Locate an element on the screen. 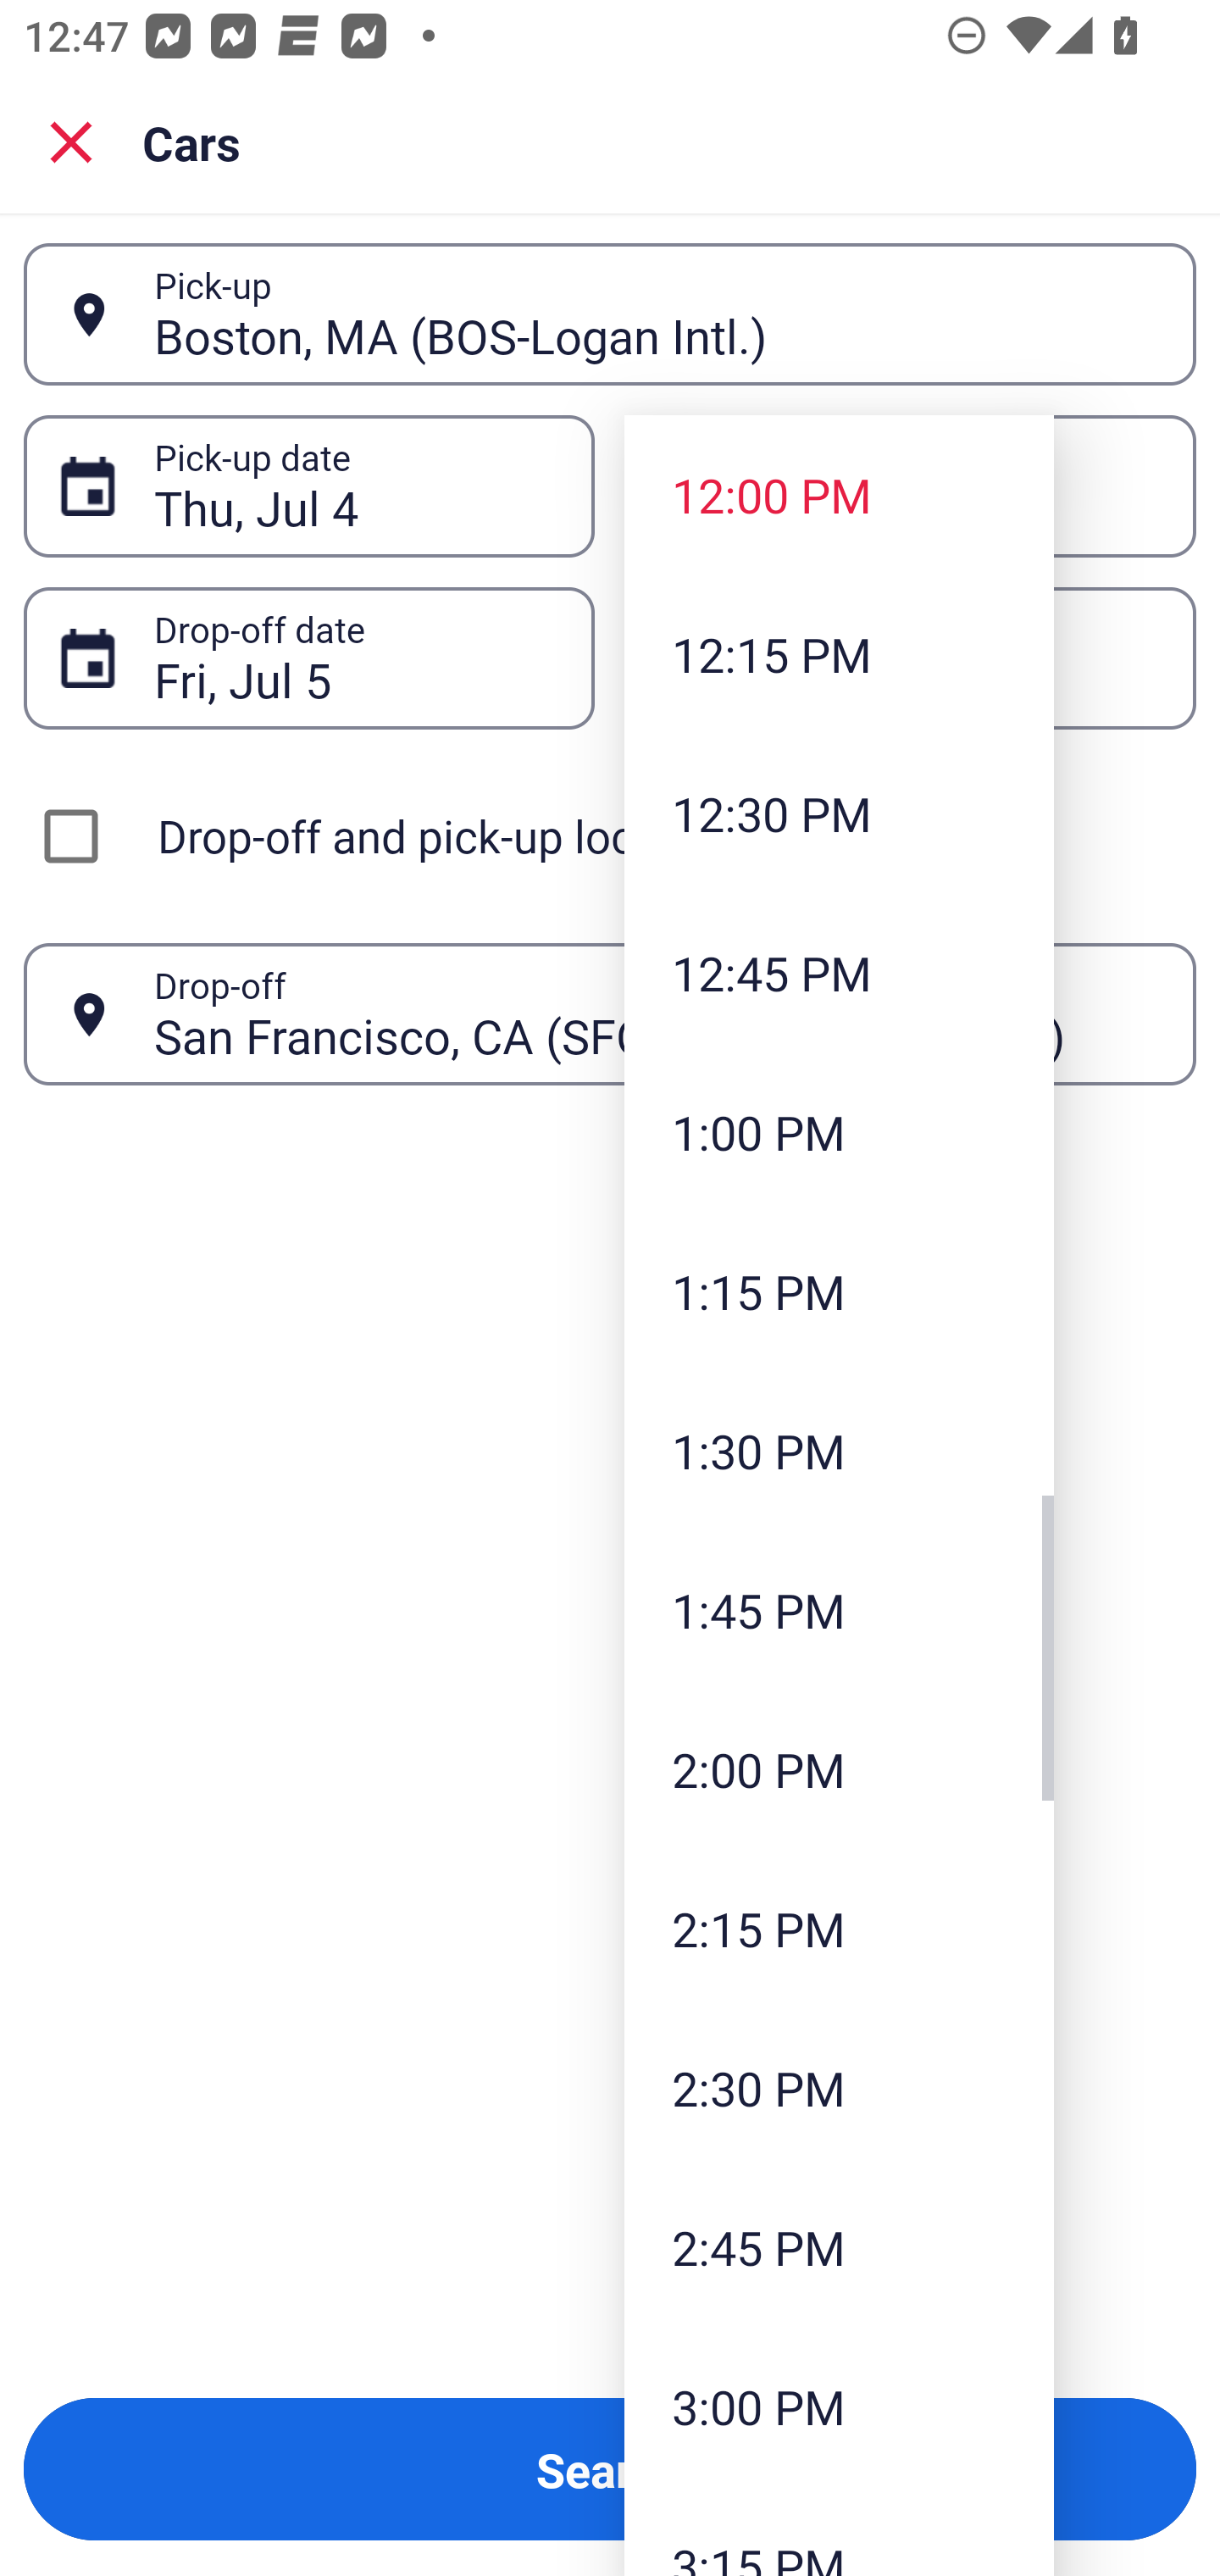  1:45 PM is located at coordinates (839, 1610).